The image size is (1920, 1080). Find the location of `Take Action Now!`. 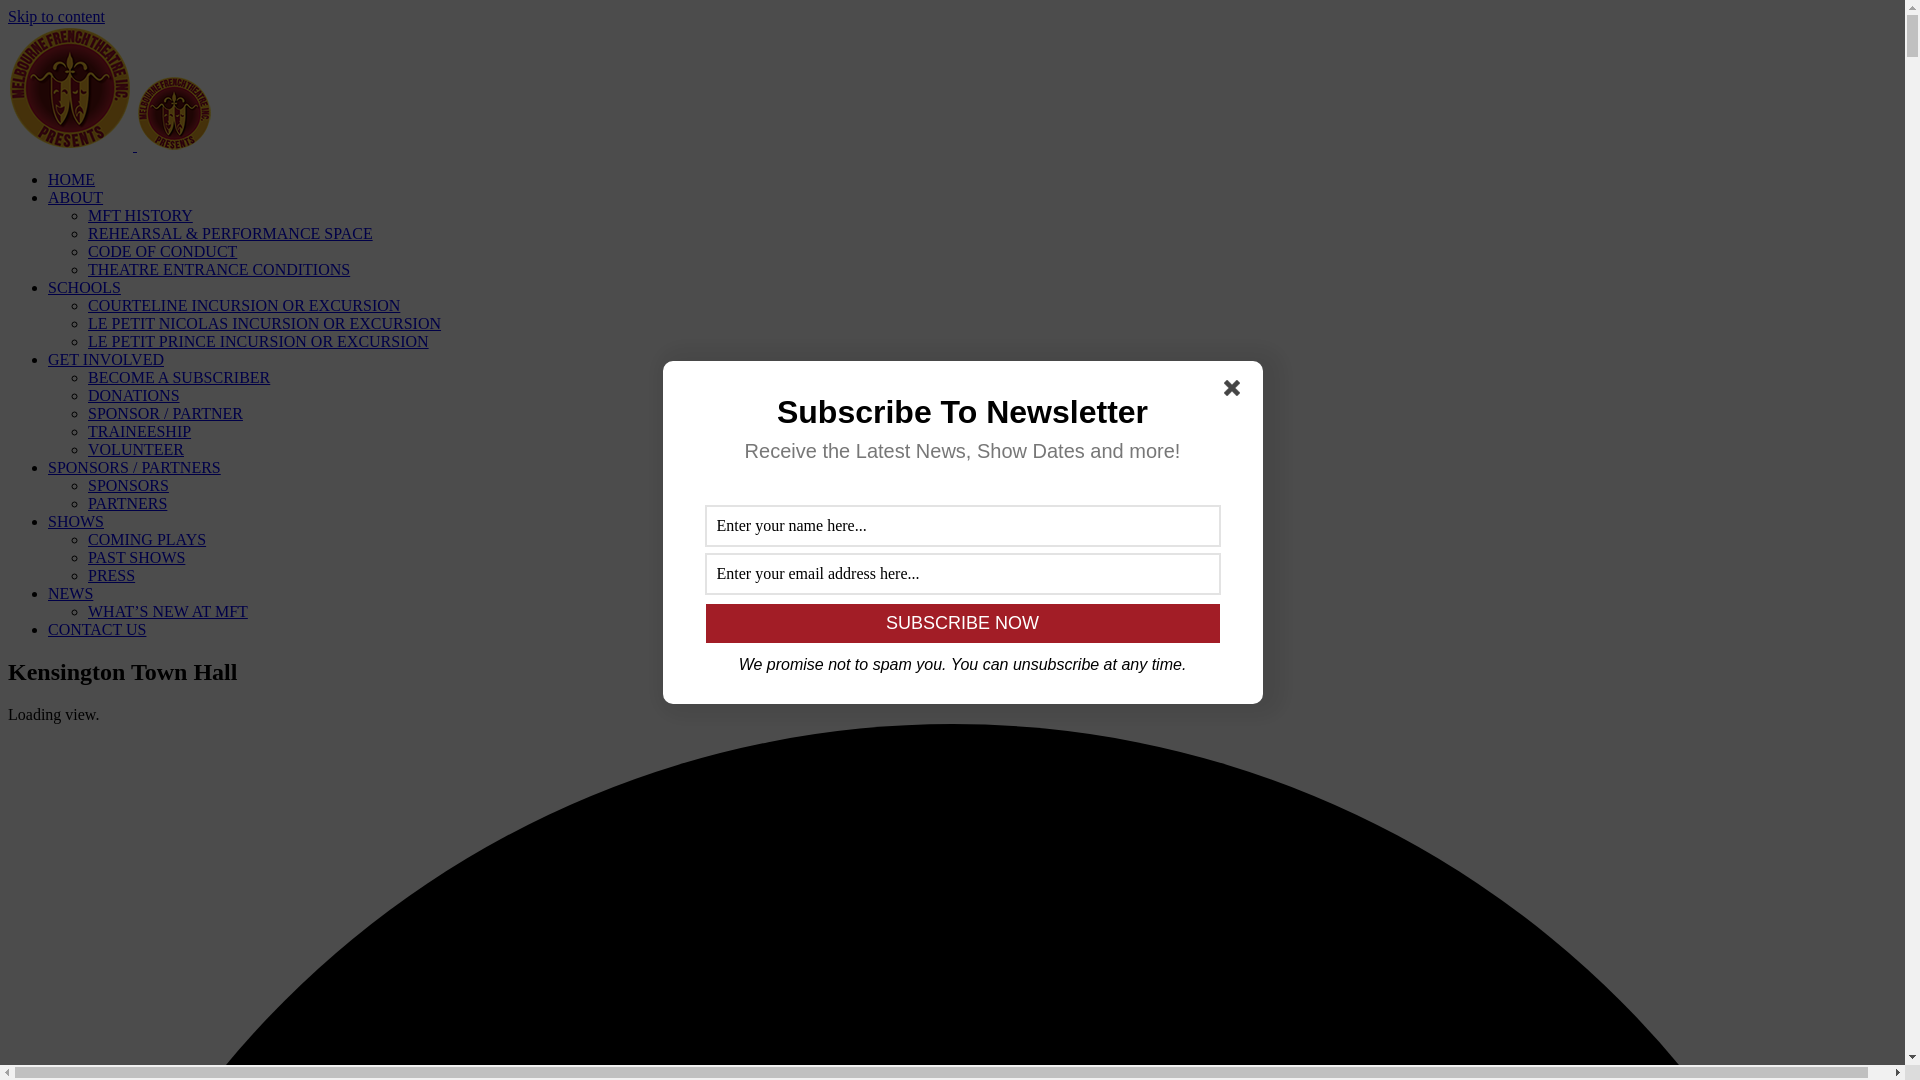

Take Action Now! is located at coordinates (297, 19).